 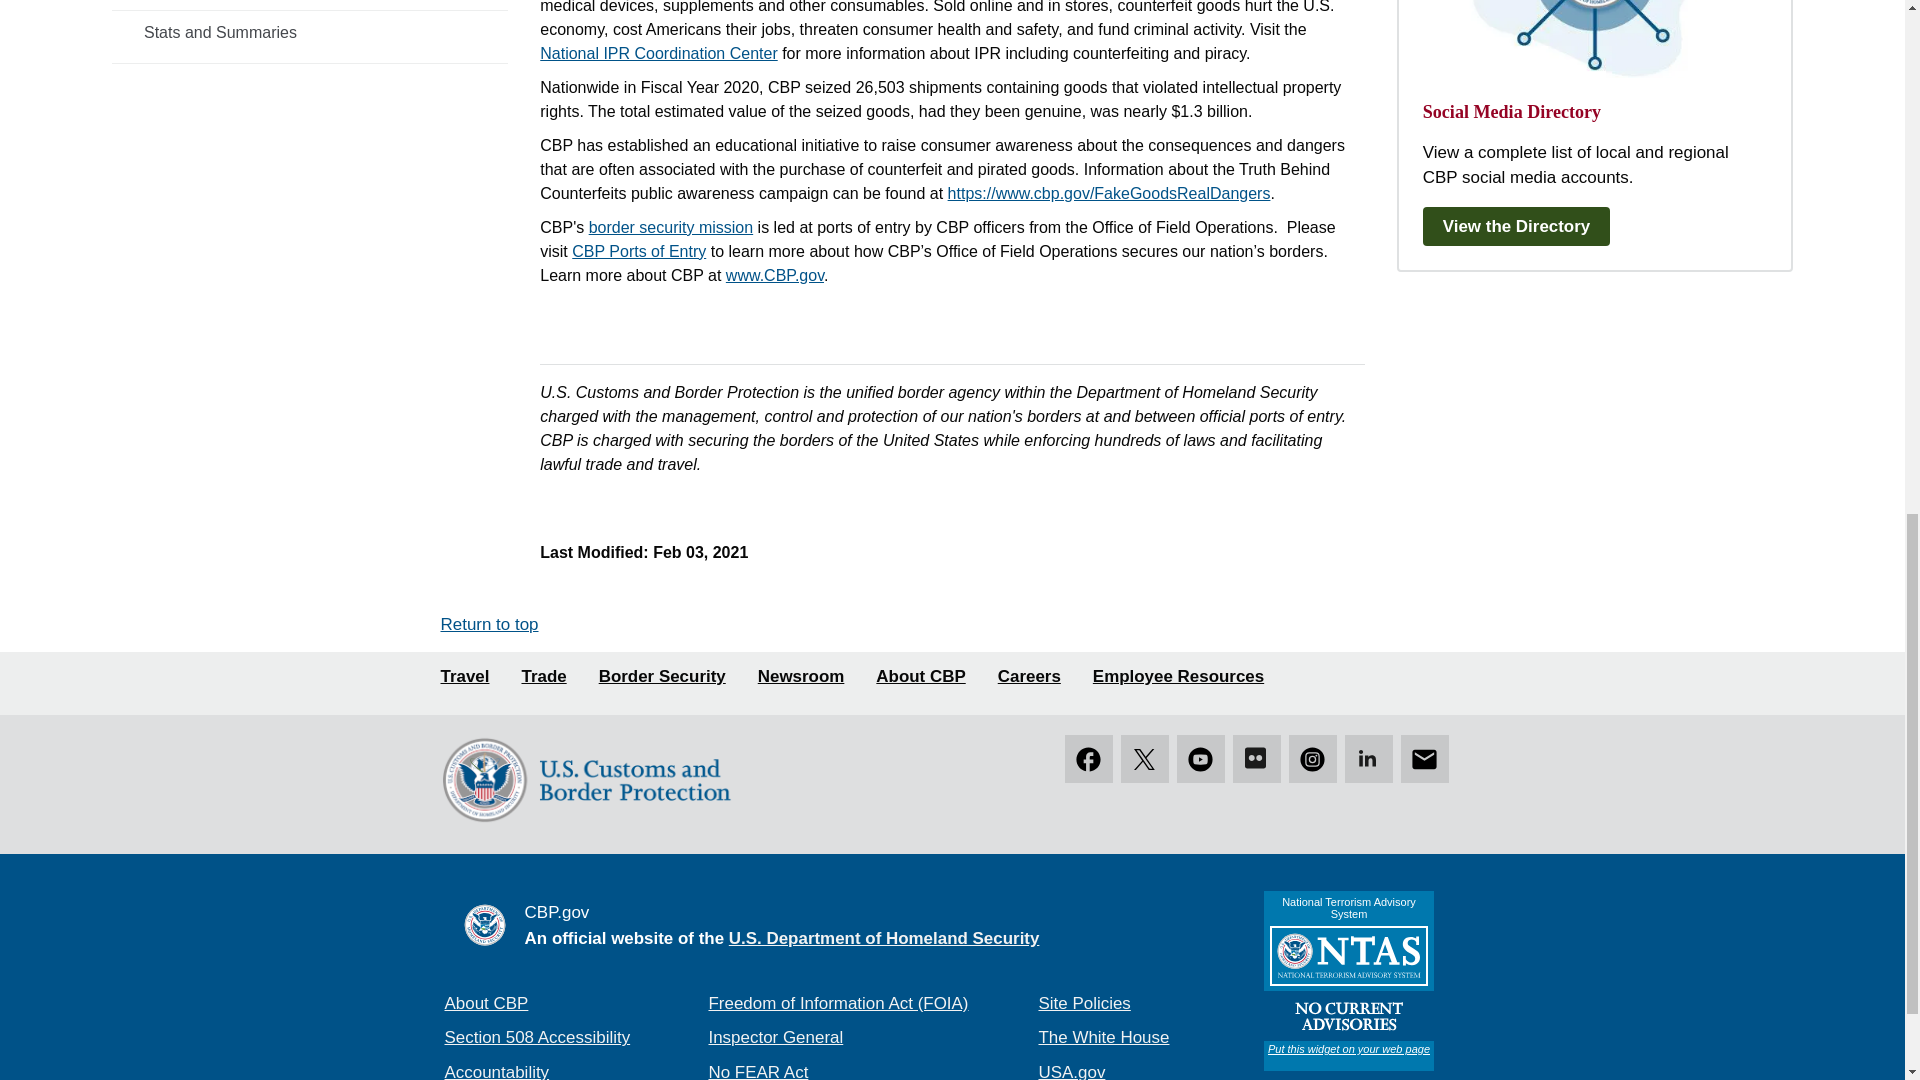 What do you see at coordinates (543, 678) in the screenshot?
I see `Trade` at bounding box center [543, 678].